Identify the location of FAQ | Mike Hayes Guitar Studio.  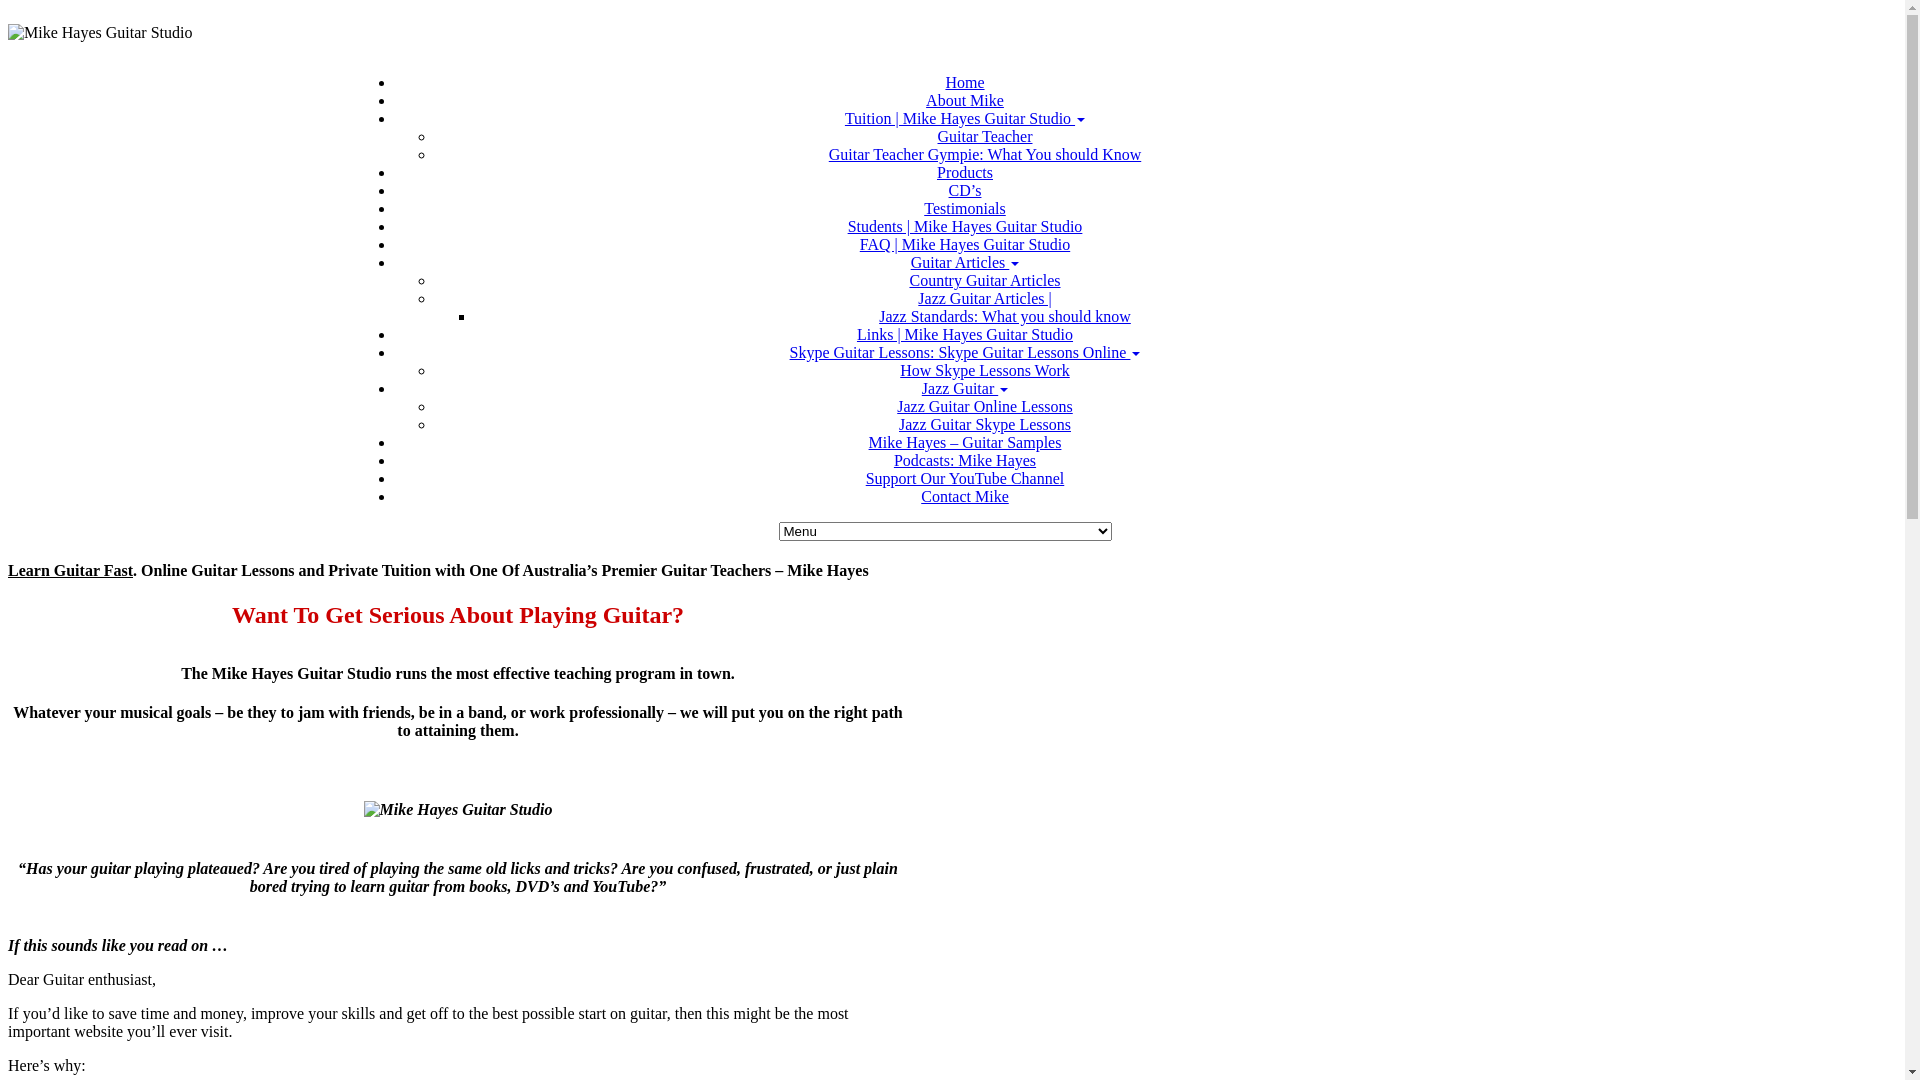
(965, 244).